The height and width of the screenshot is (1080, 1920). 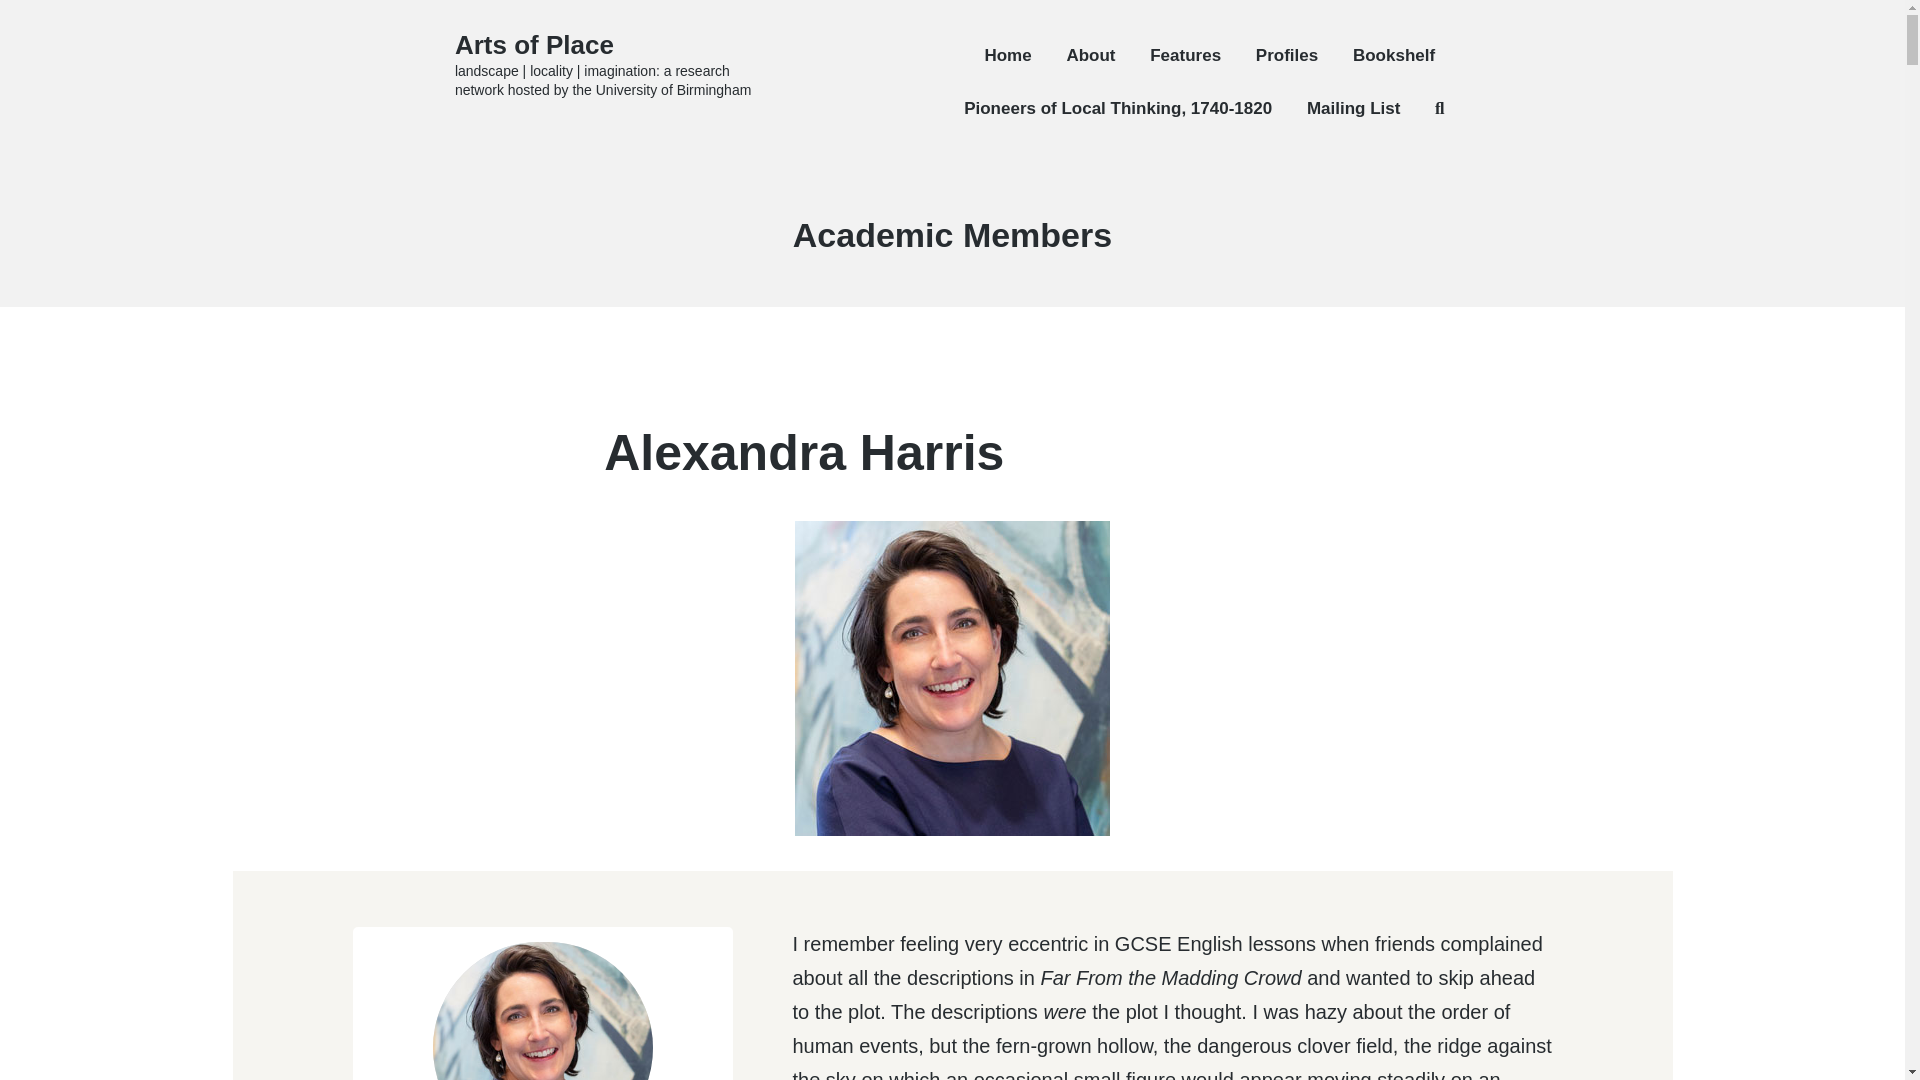 What do you see at coordinates (1186, 56) in the screenshot?
I see `Features` at bounding box center [1186, 56].